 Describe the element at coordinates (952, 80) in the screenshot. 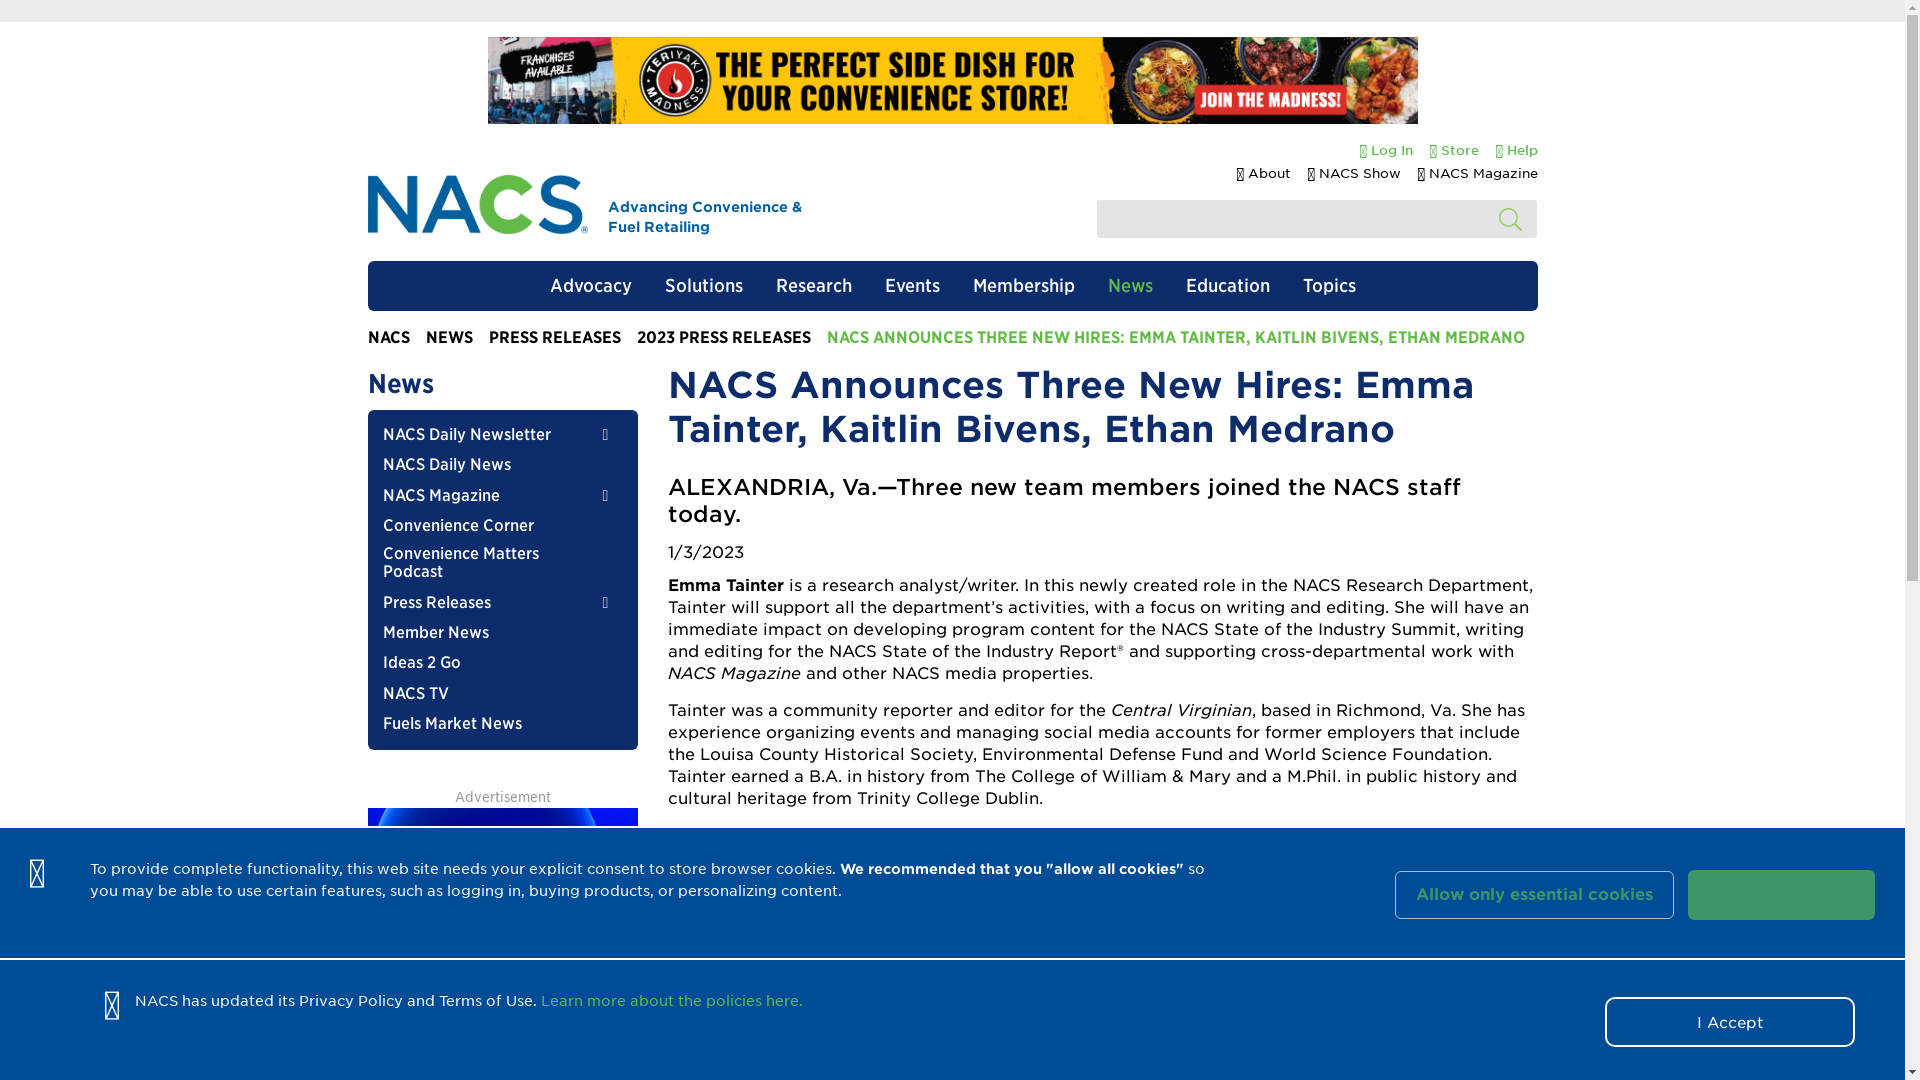

I see `Teriyaki Madness Ad` at that location.